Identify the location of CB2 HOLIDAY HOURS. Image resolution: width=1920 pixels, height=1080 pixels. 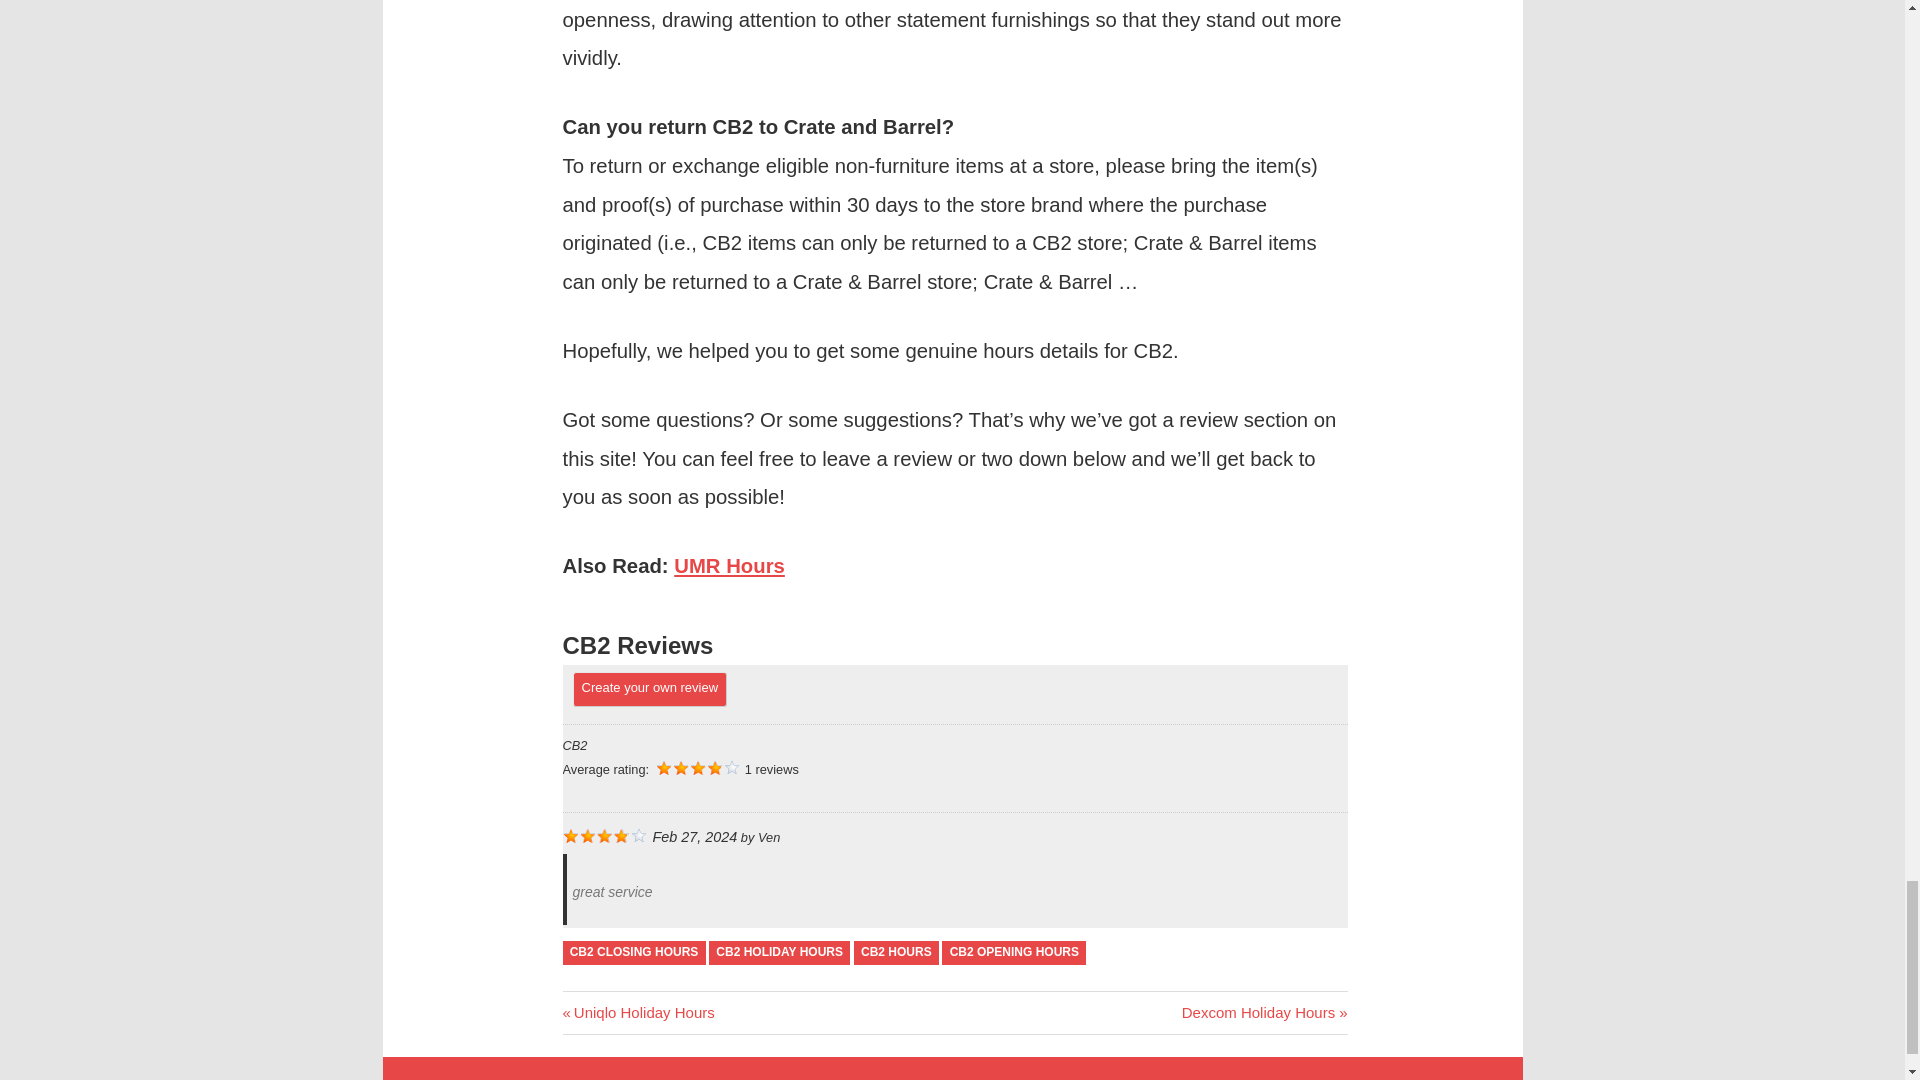
(633, 952).